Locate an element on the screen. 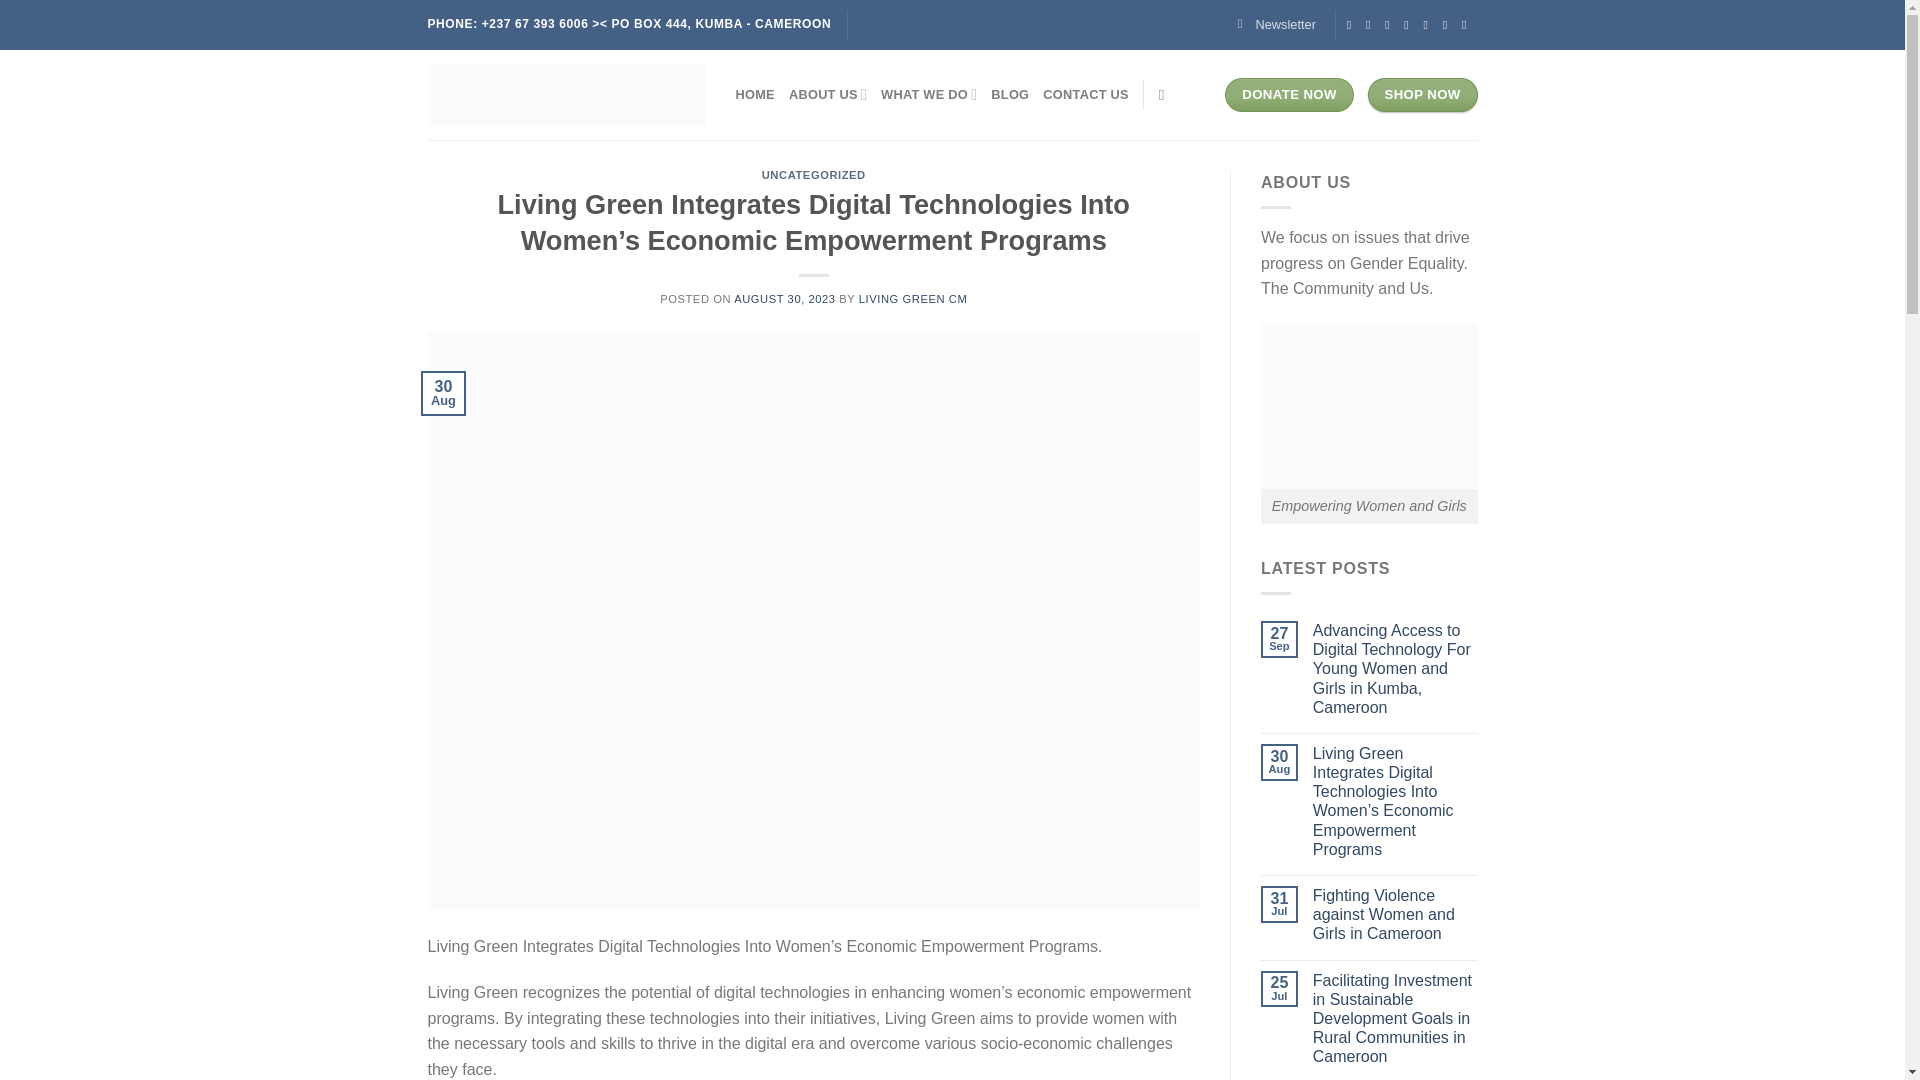 This screenshot has height=1080, width=1920. HOME is located at coordinates (755, 94).